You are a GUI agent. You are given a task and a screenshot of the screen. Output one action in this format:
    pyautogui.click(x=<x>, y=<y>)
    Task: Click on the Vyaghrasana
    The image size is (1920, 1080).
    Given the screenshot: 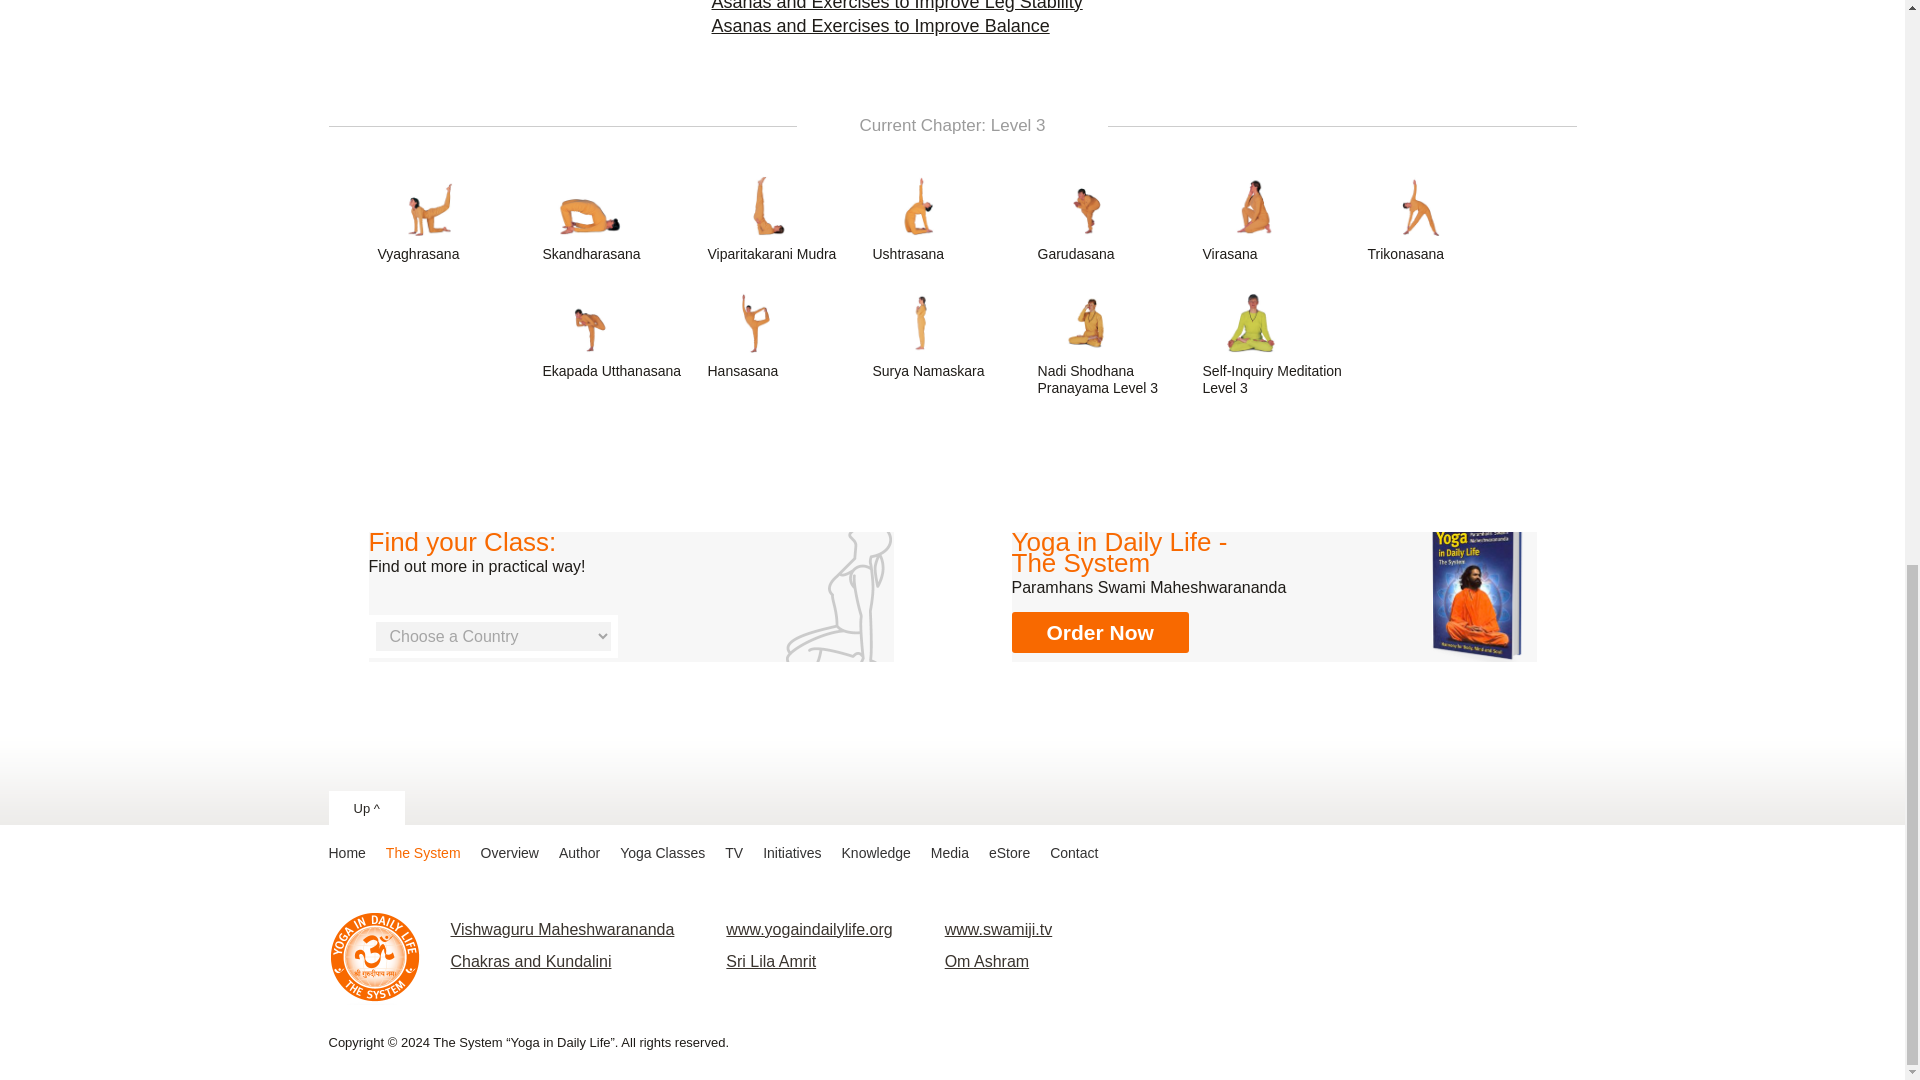 What is the action you would take?
    pyautogui.click(x=454, y=218)
    